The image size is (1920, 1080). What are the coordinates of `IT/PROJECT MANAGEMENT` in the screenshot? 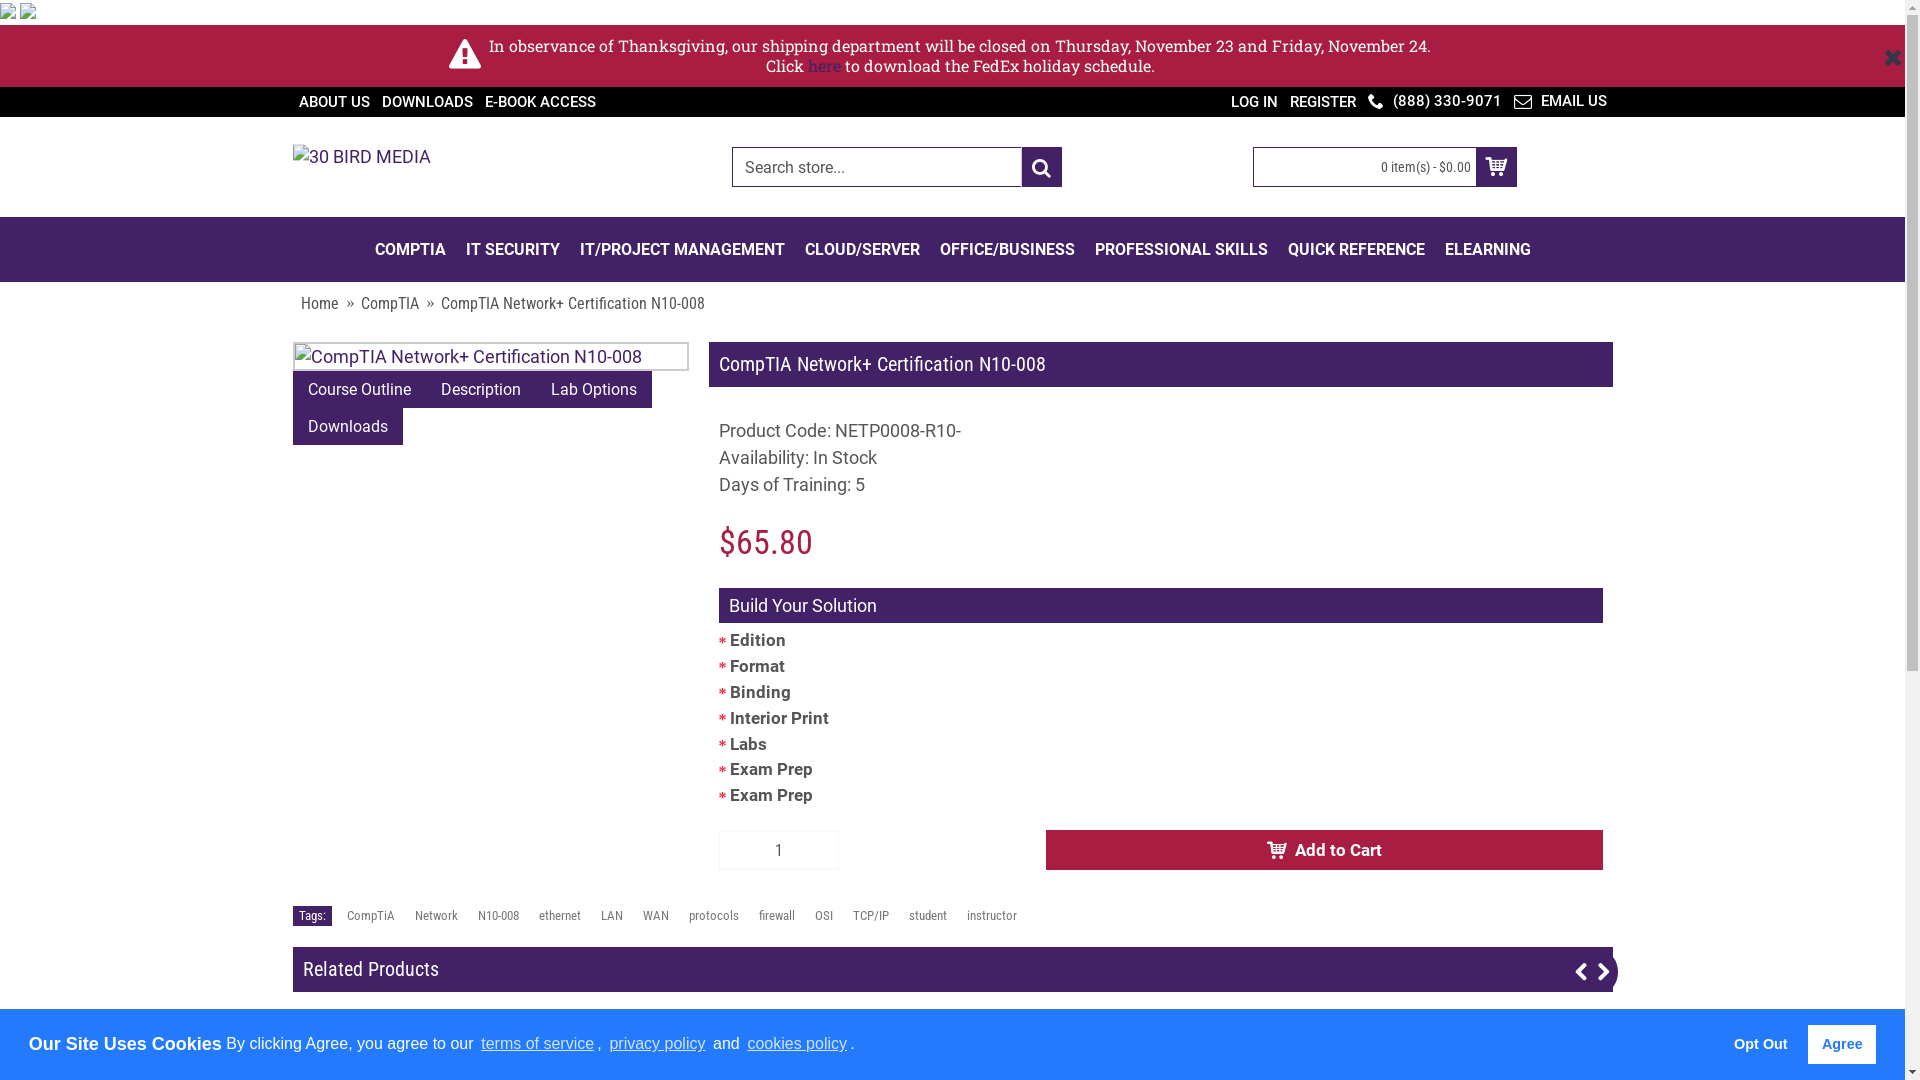 It's located at (682, 250).